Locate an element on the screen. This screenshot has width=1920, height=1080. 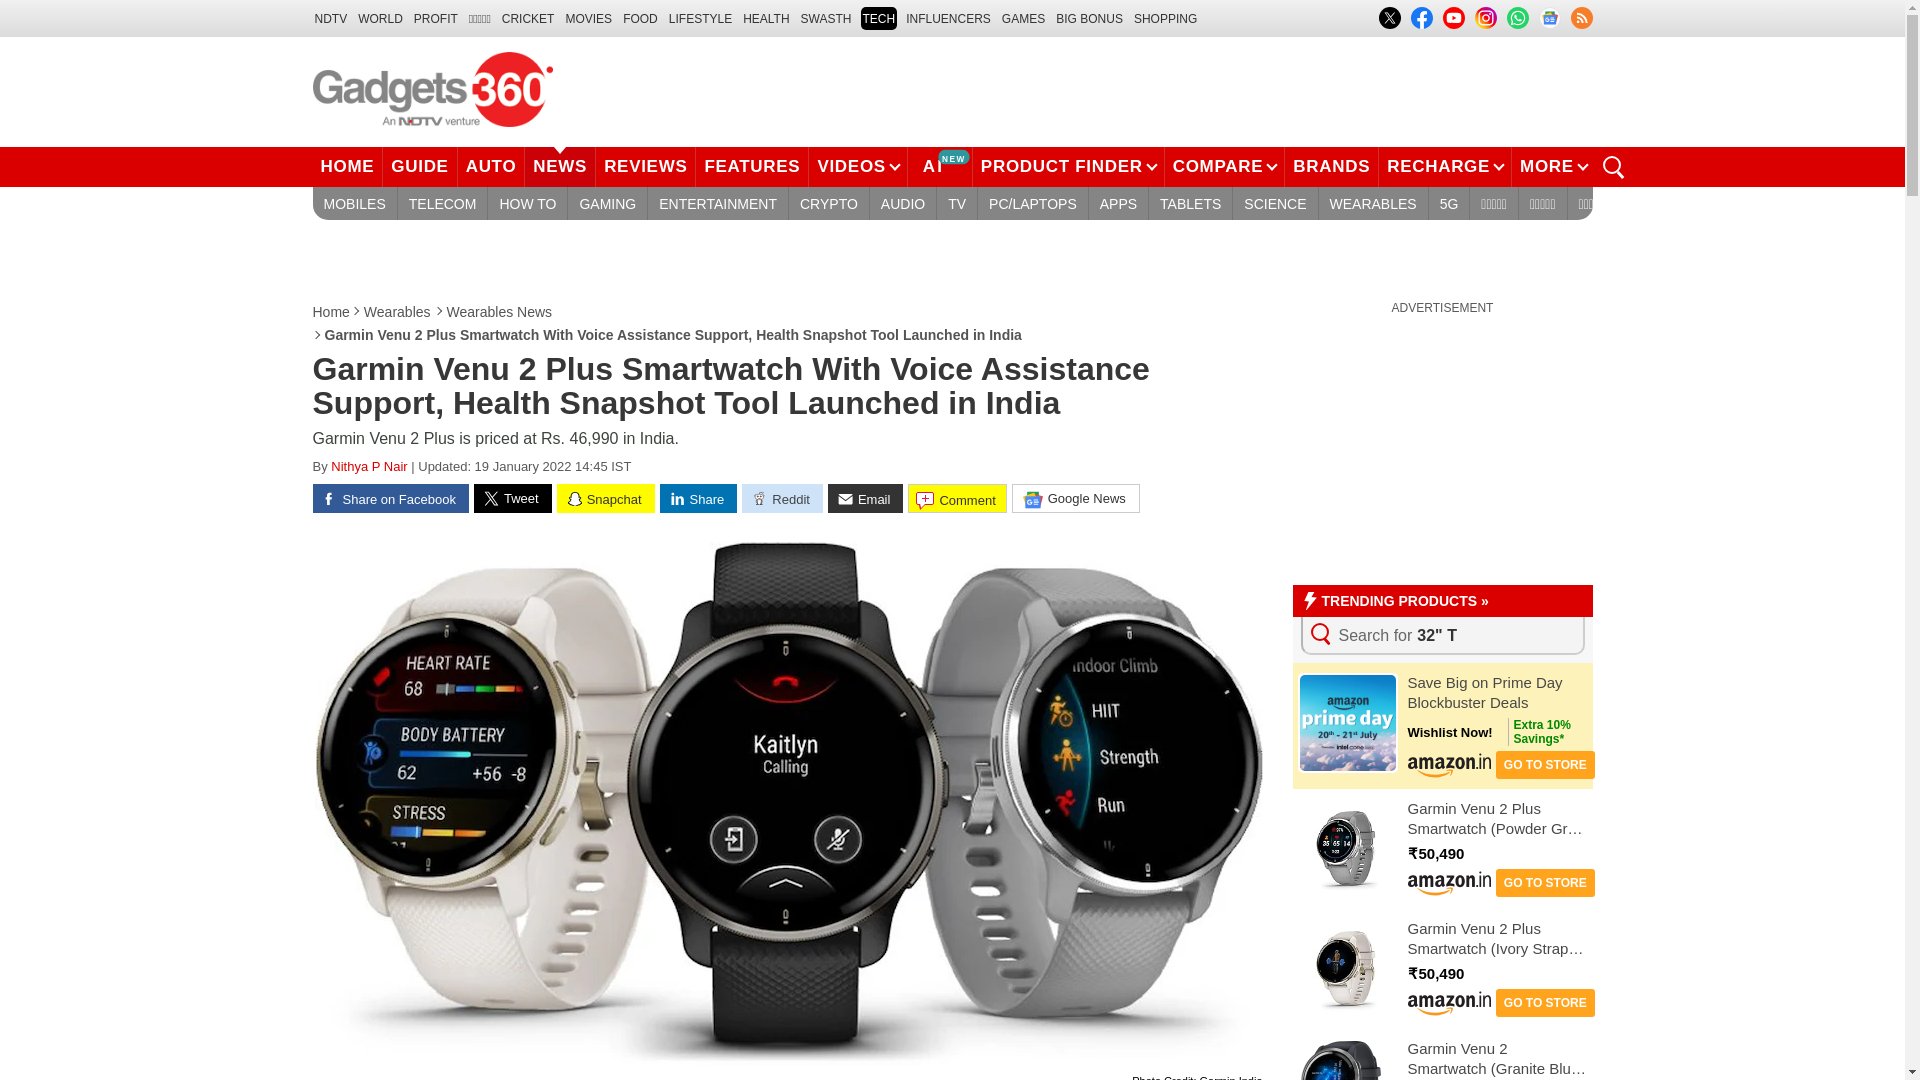
SWASTH is located at coordinates (826, 18).